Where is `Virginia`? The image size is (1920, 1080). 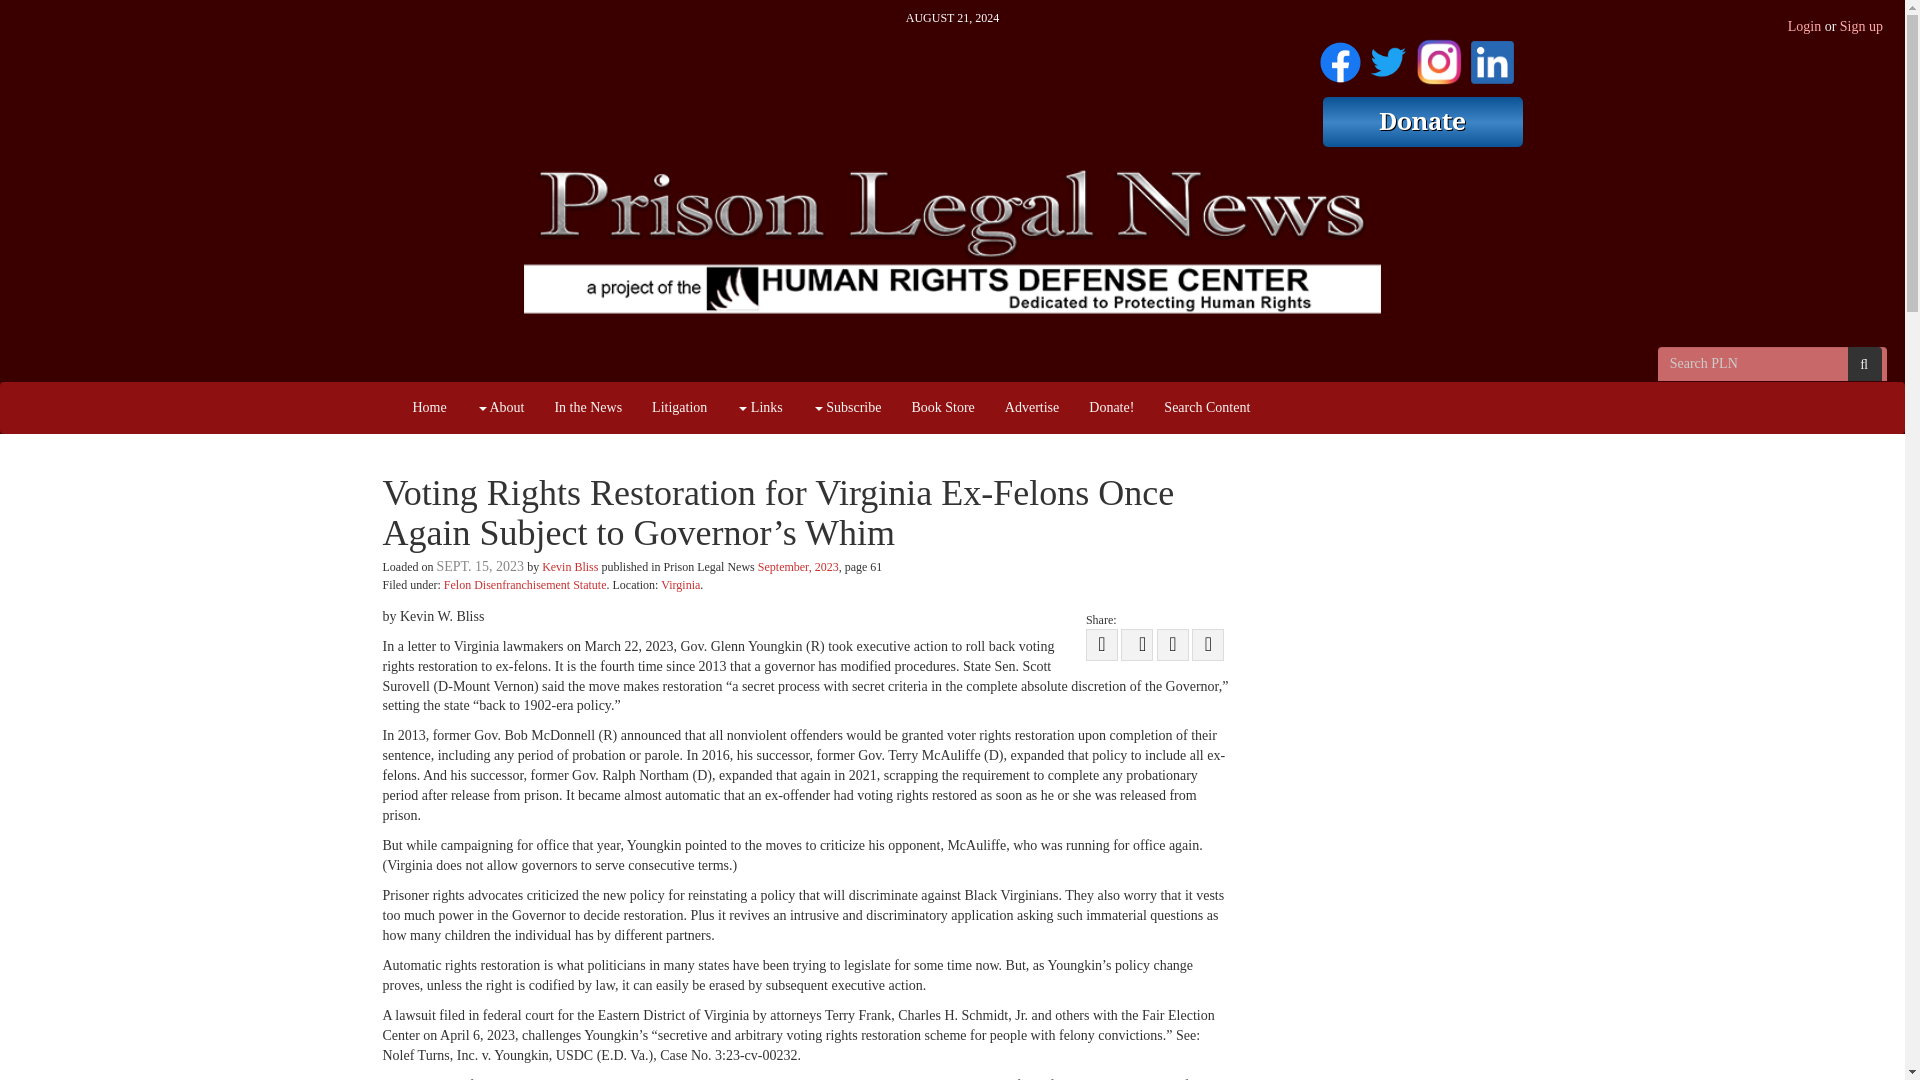
Virginia is located at coordinates (680, 584).